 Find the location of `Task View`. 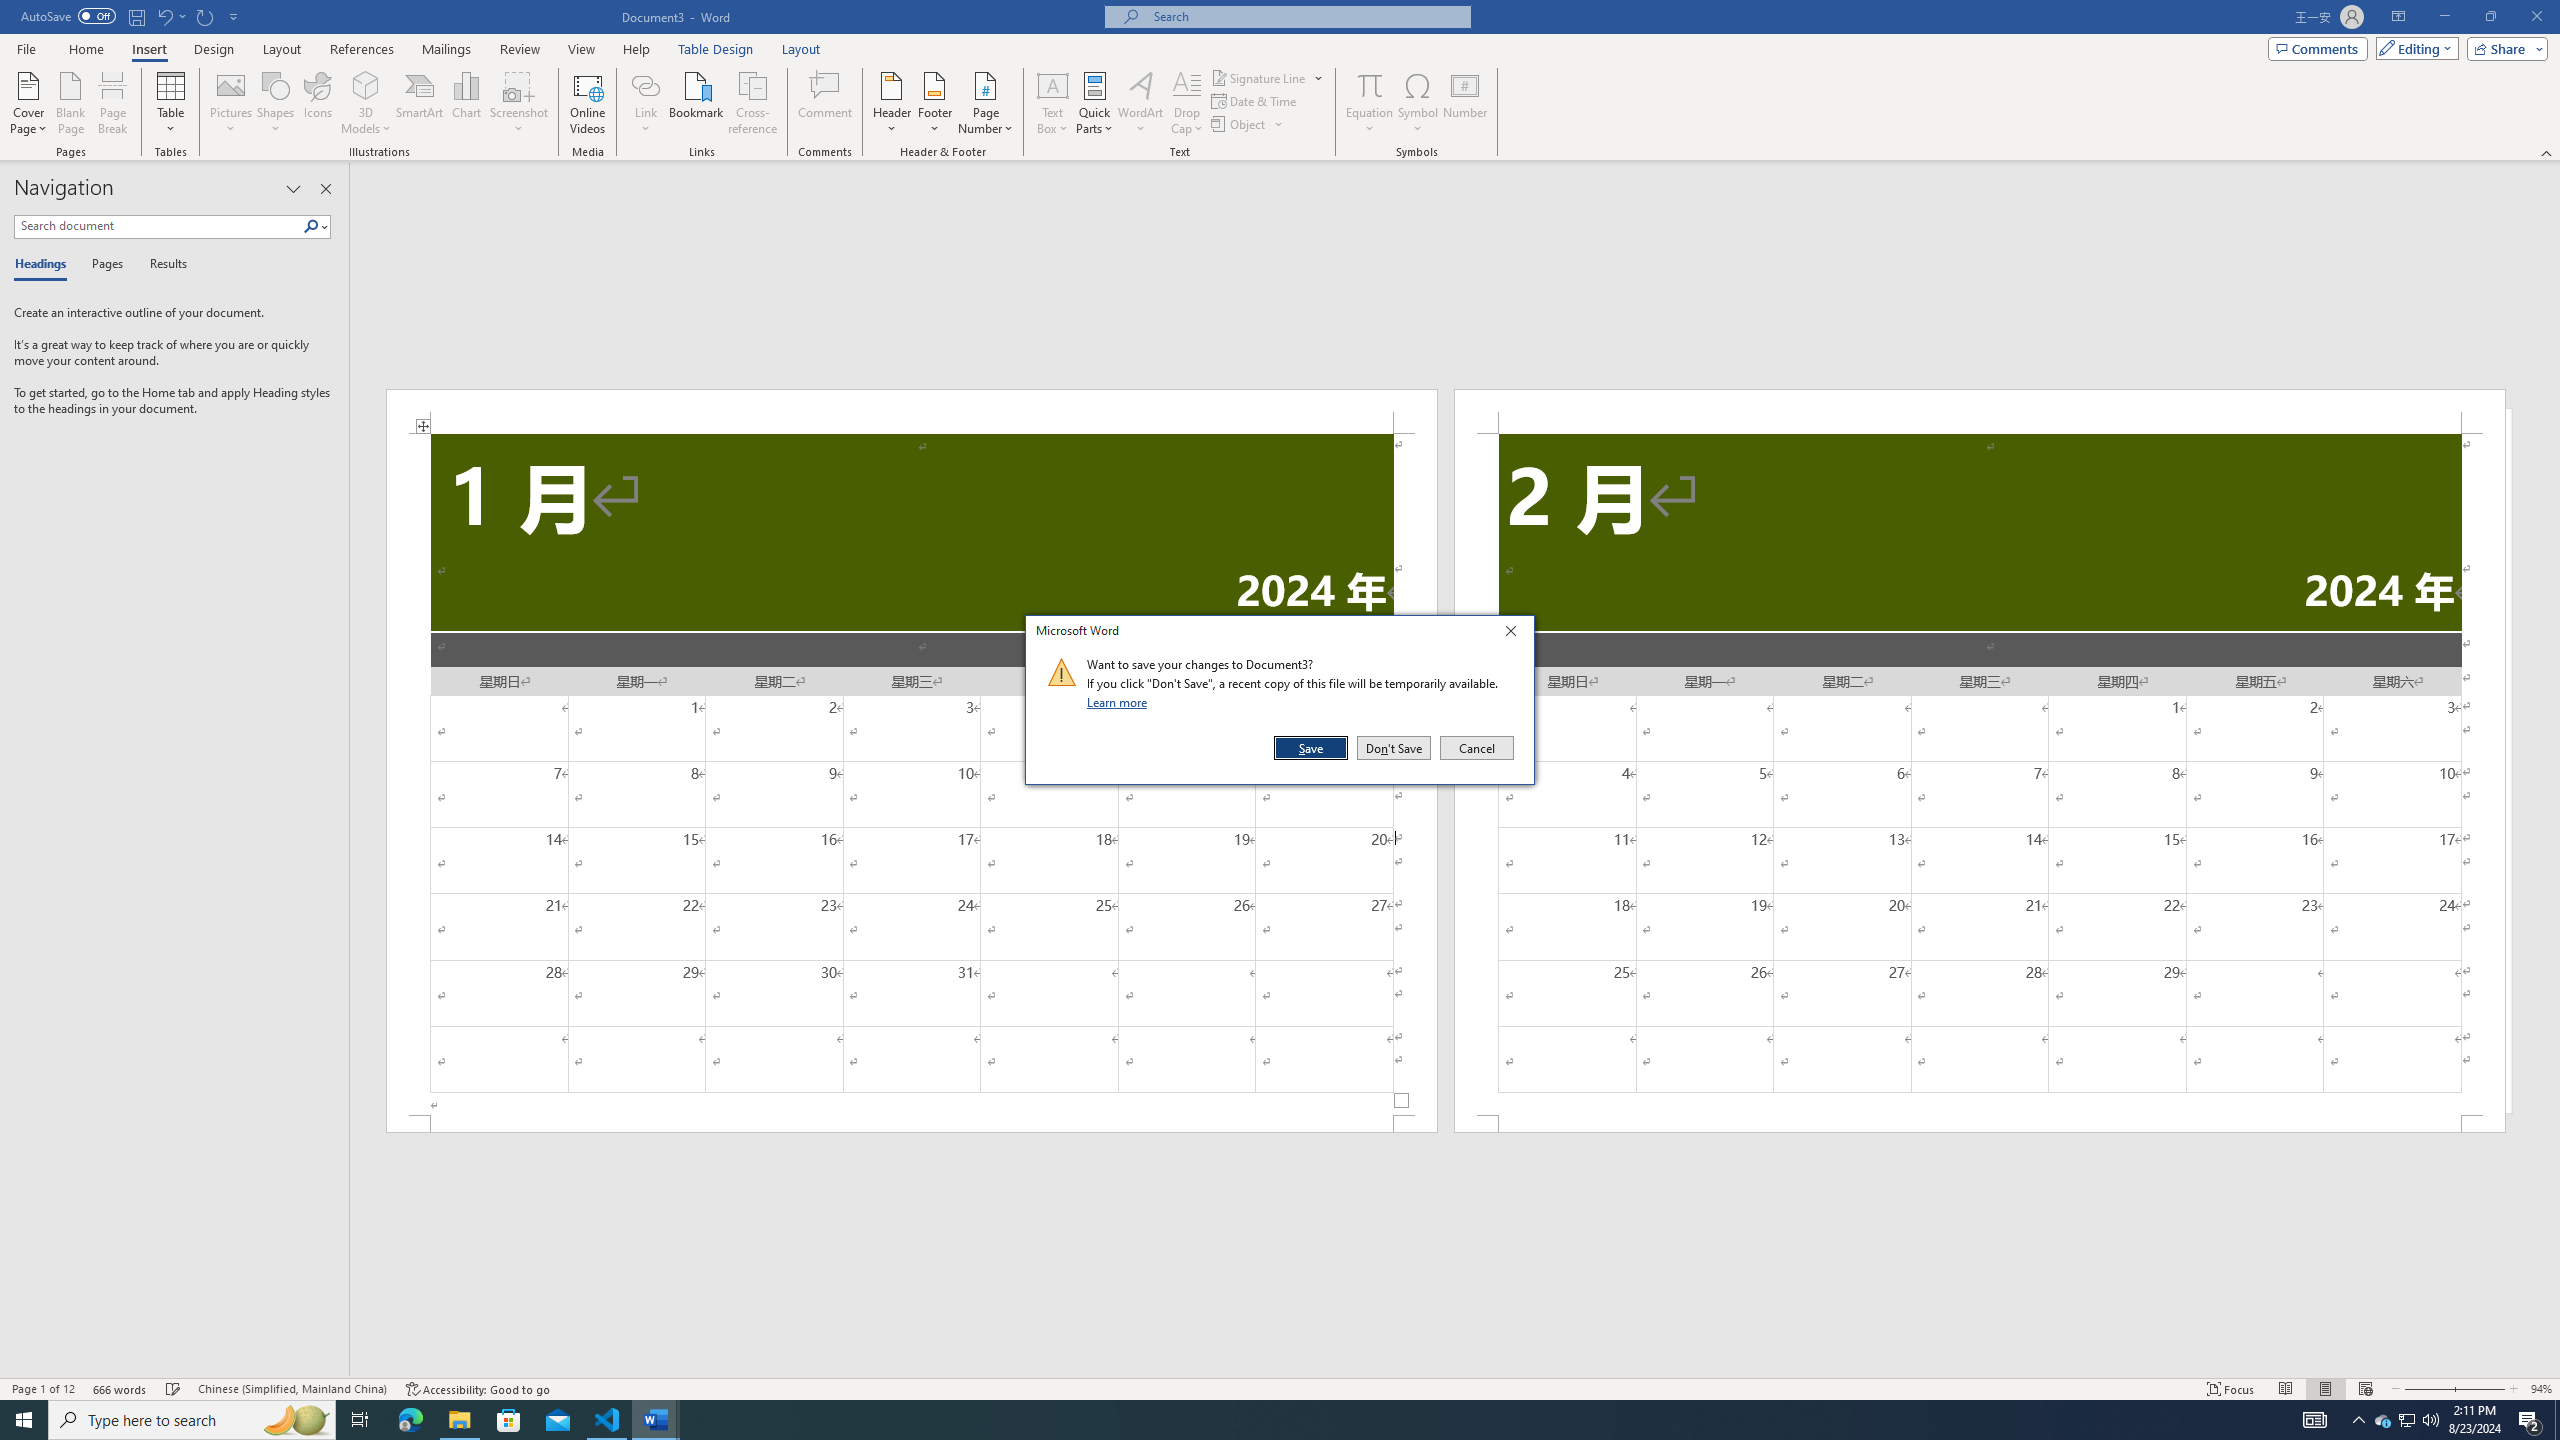

Task View is located at coordinates (360, 1420).